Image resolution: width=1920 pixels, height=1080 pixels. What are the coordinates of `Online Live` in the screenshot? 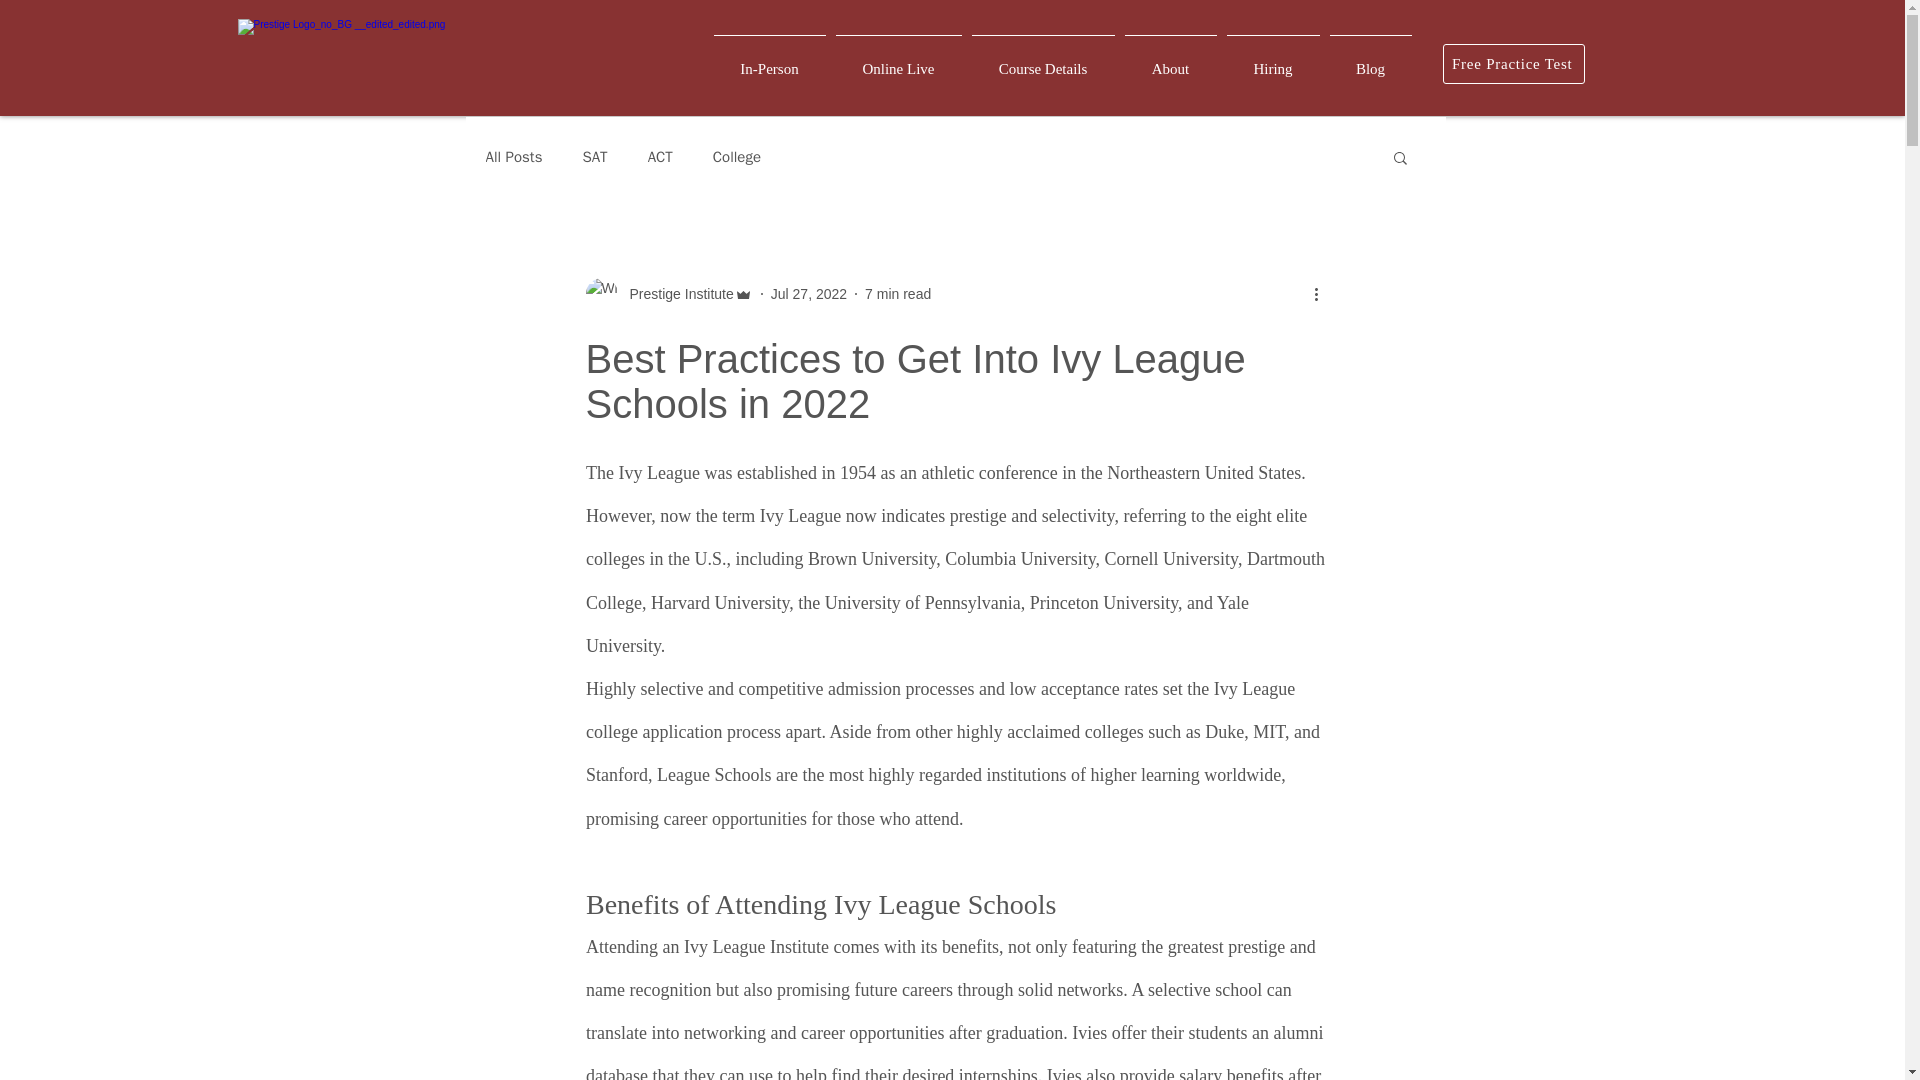 It's located at (897, 60).